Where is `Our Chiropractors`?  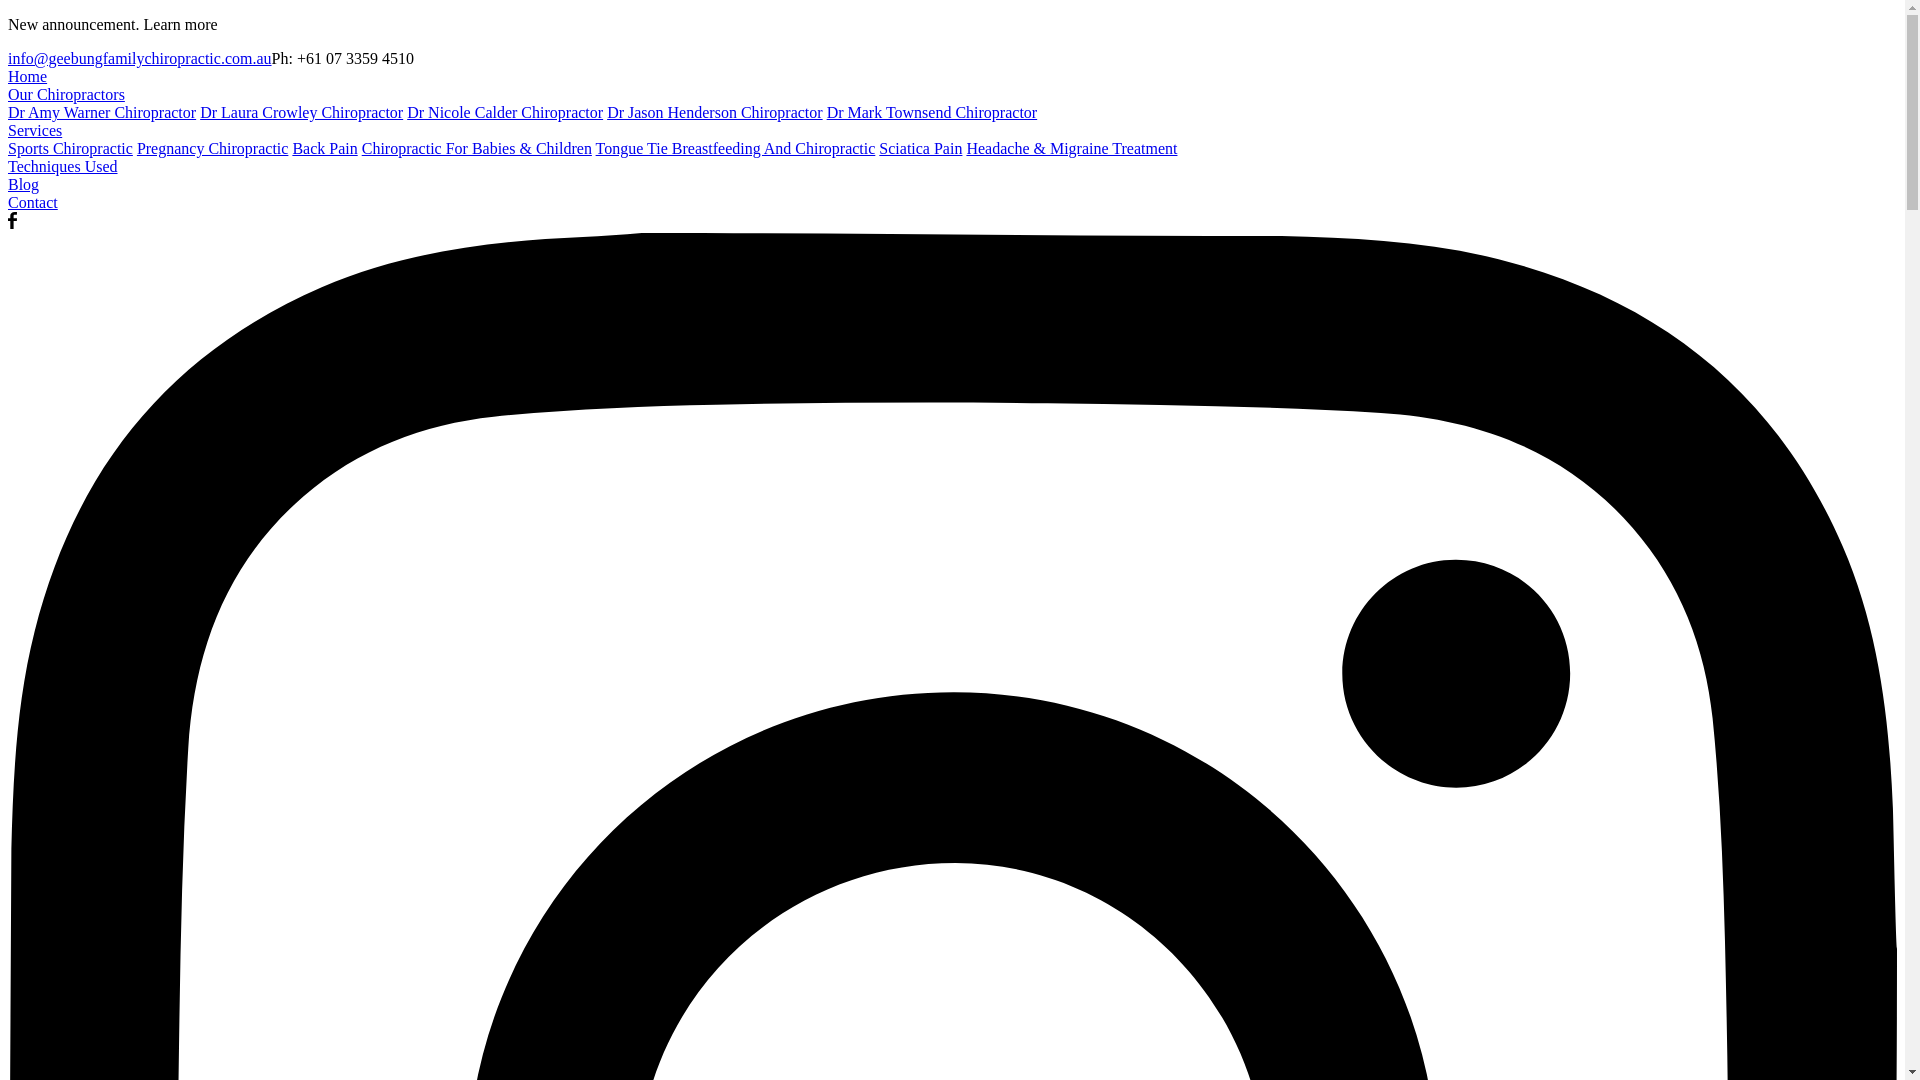
Our Chiropractors is located at coordinates (66, 94).